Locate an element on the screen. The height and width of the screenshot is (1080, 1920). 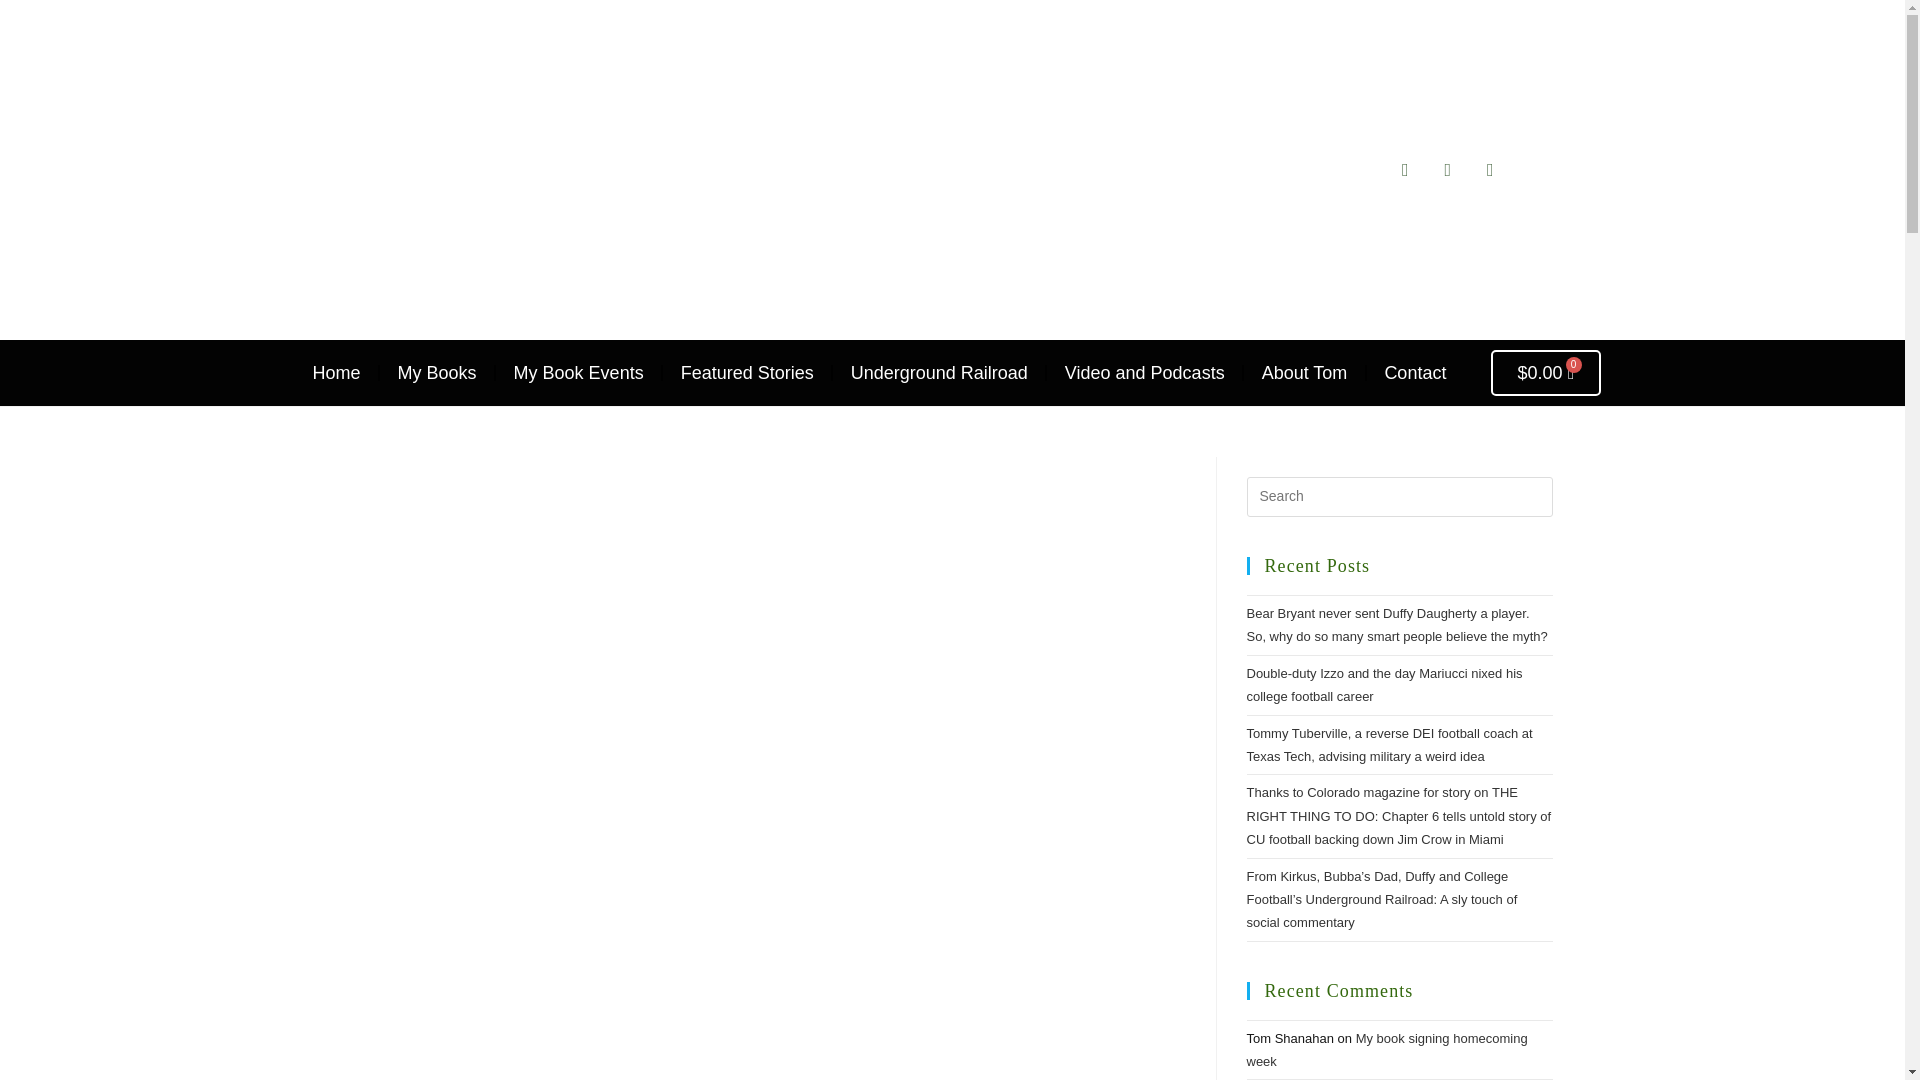
Featured Stories is located at coordinates (748, 372).